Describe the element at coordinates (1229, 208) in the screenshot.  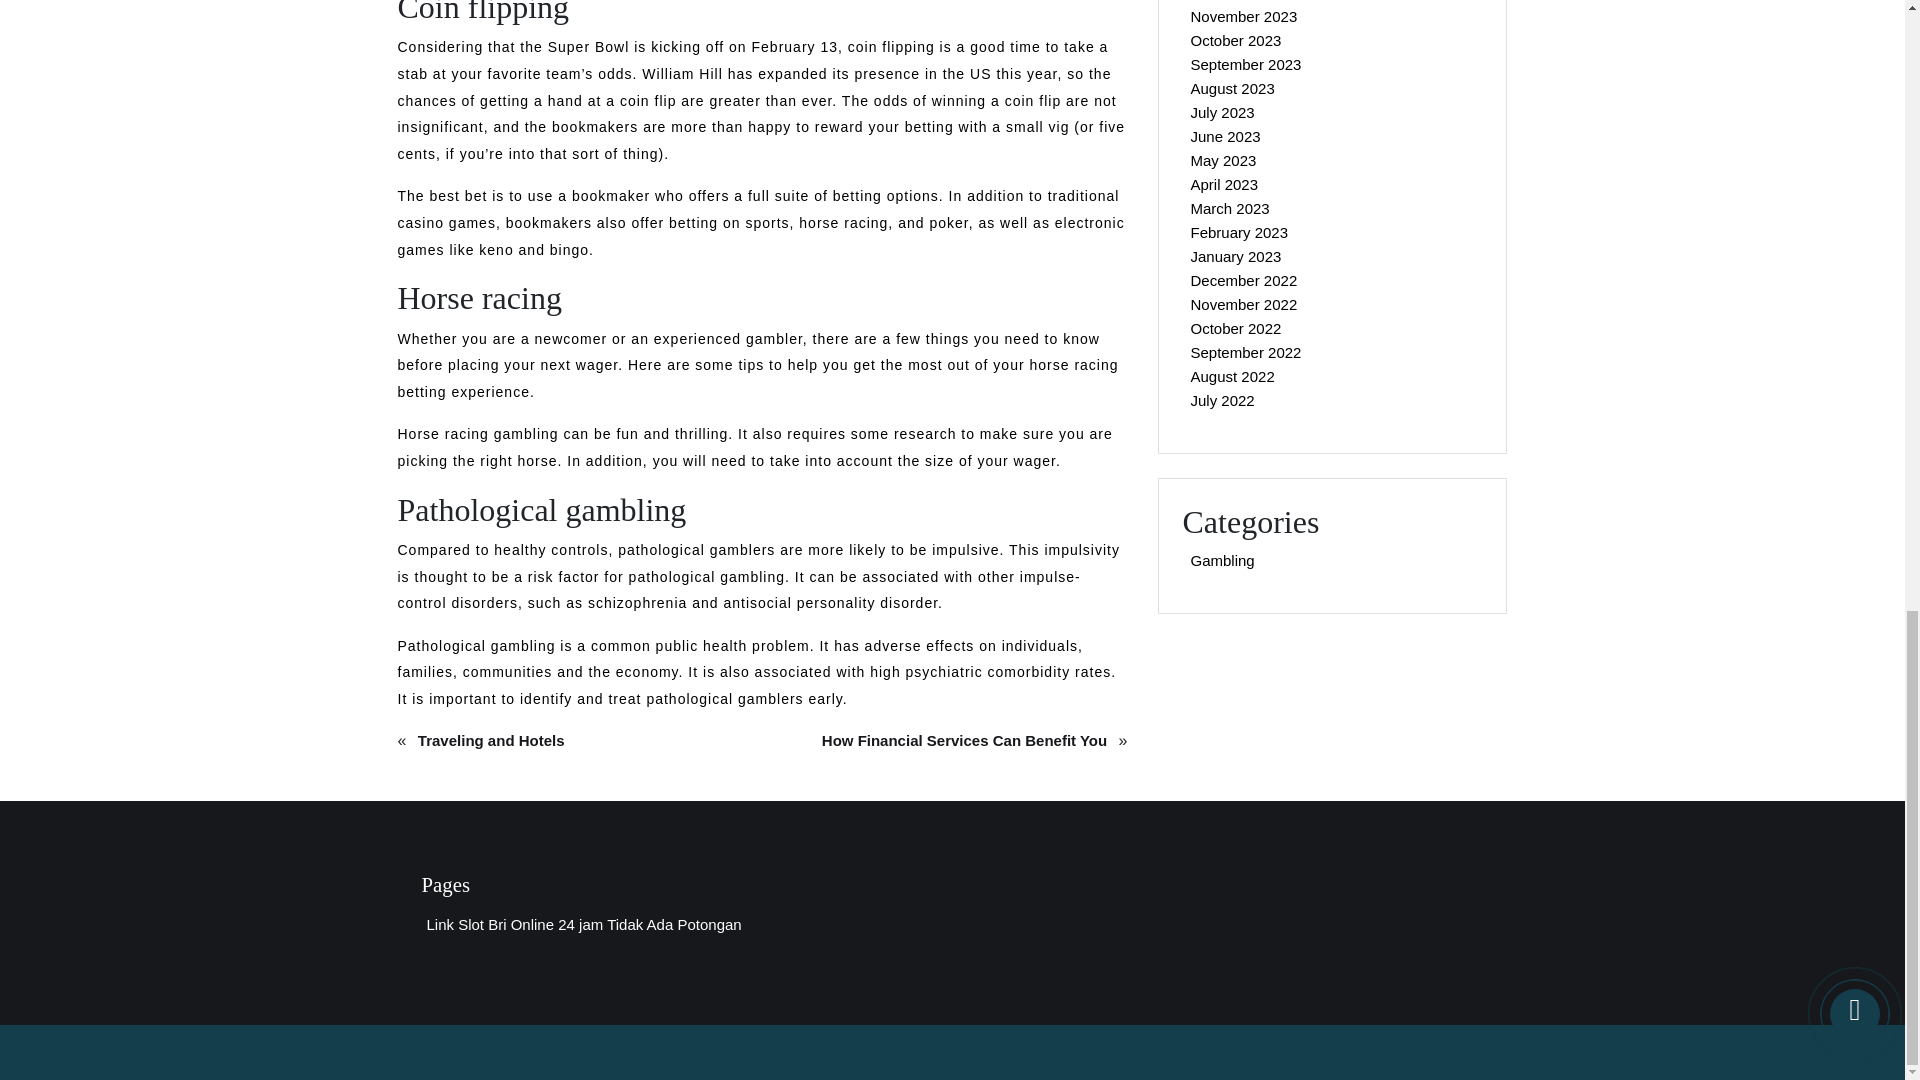
I see `March 2023` at that location.